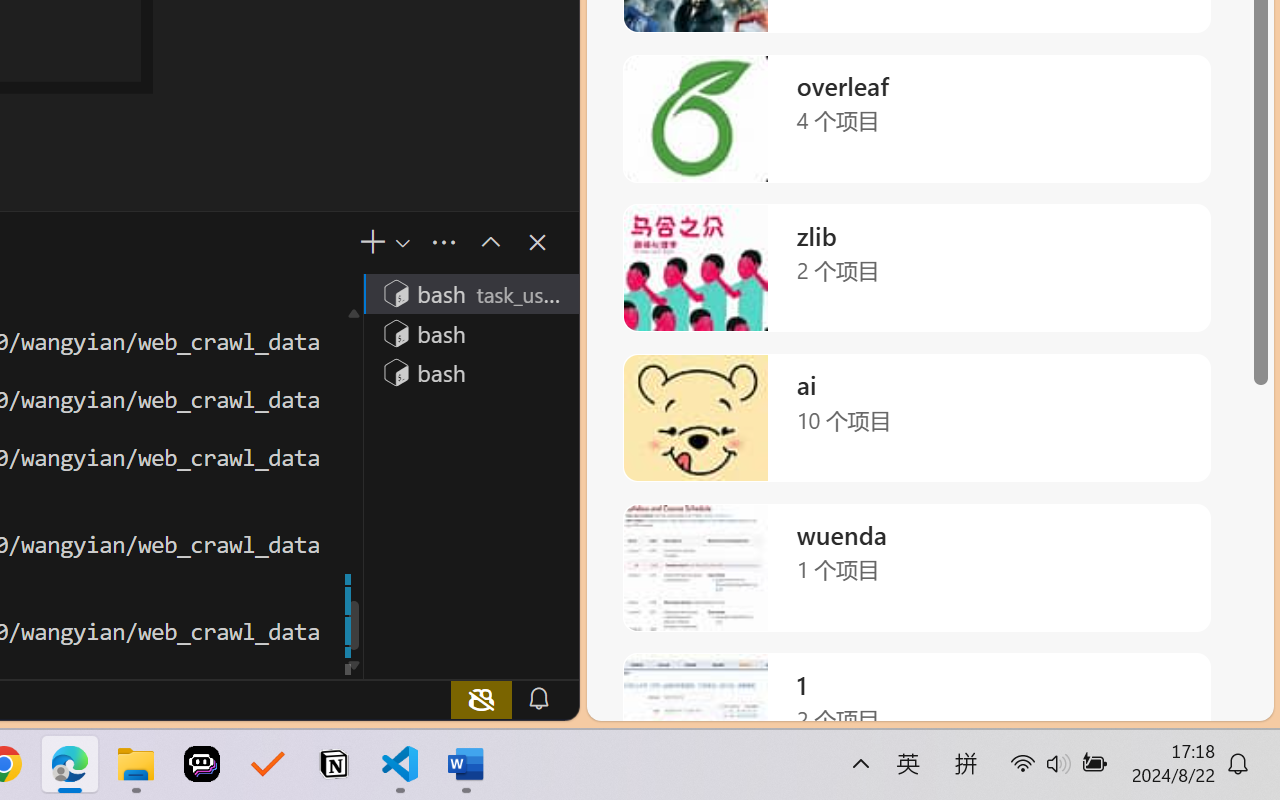  What do you see at coordinates (488, 242) in the screenshot?
I see `Maximize Panel Size` at bounding box center [488, 242].